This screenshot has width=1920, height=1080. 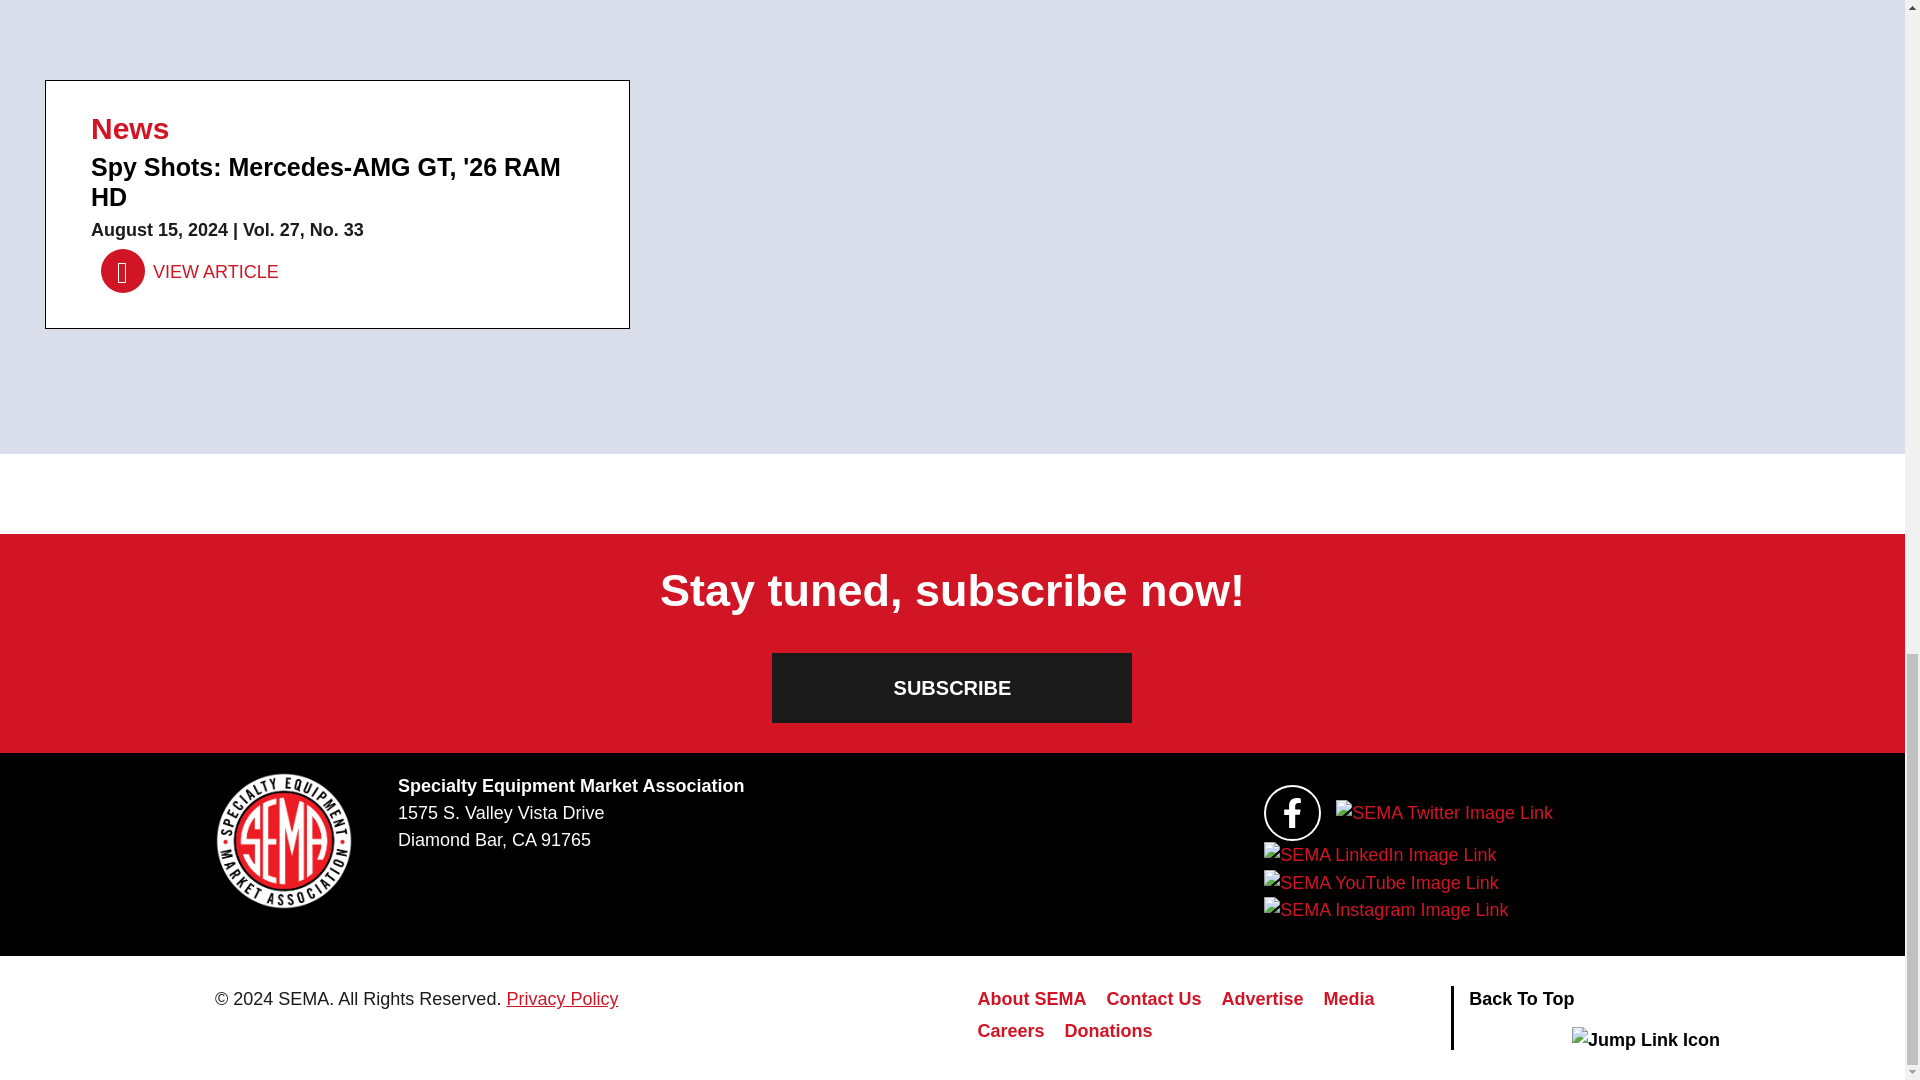 What do you see at coordinates (1380, 883) in the screenshot?
I see `SEMA YouTube Link` at bounding box center [1380, 883].